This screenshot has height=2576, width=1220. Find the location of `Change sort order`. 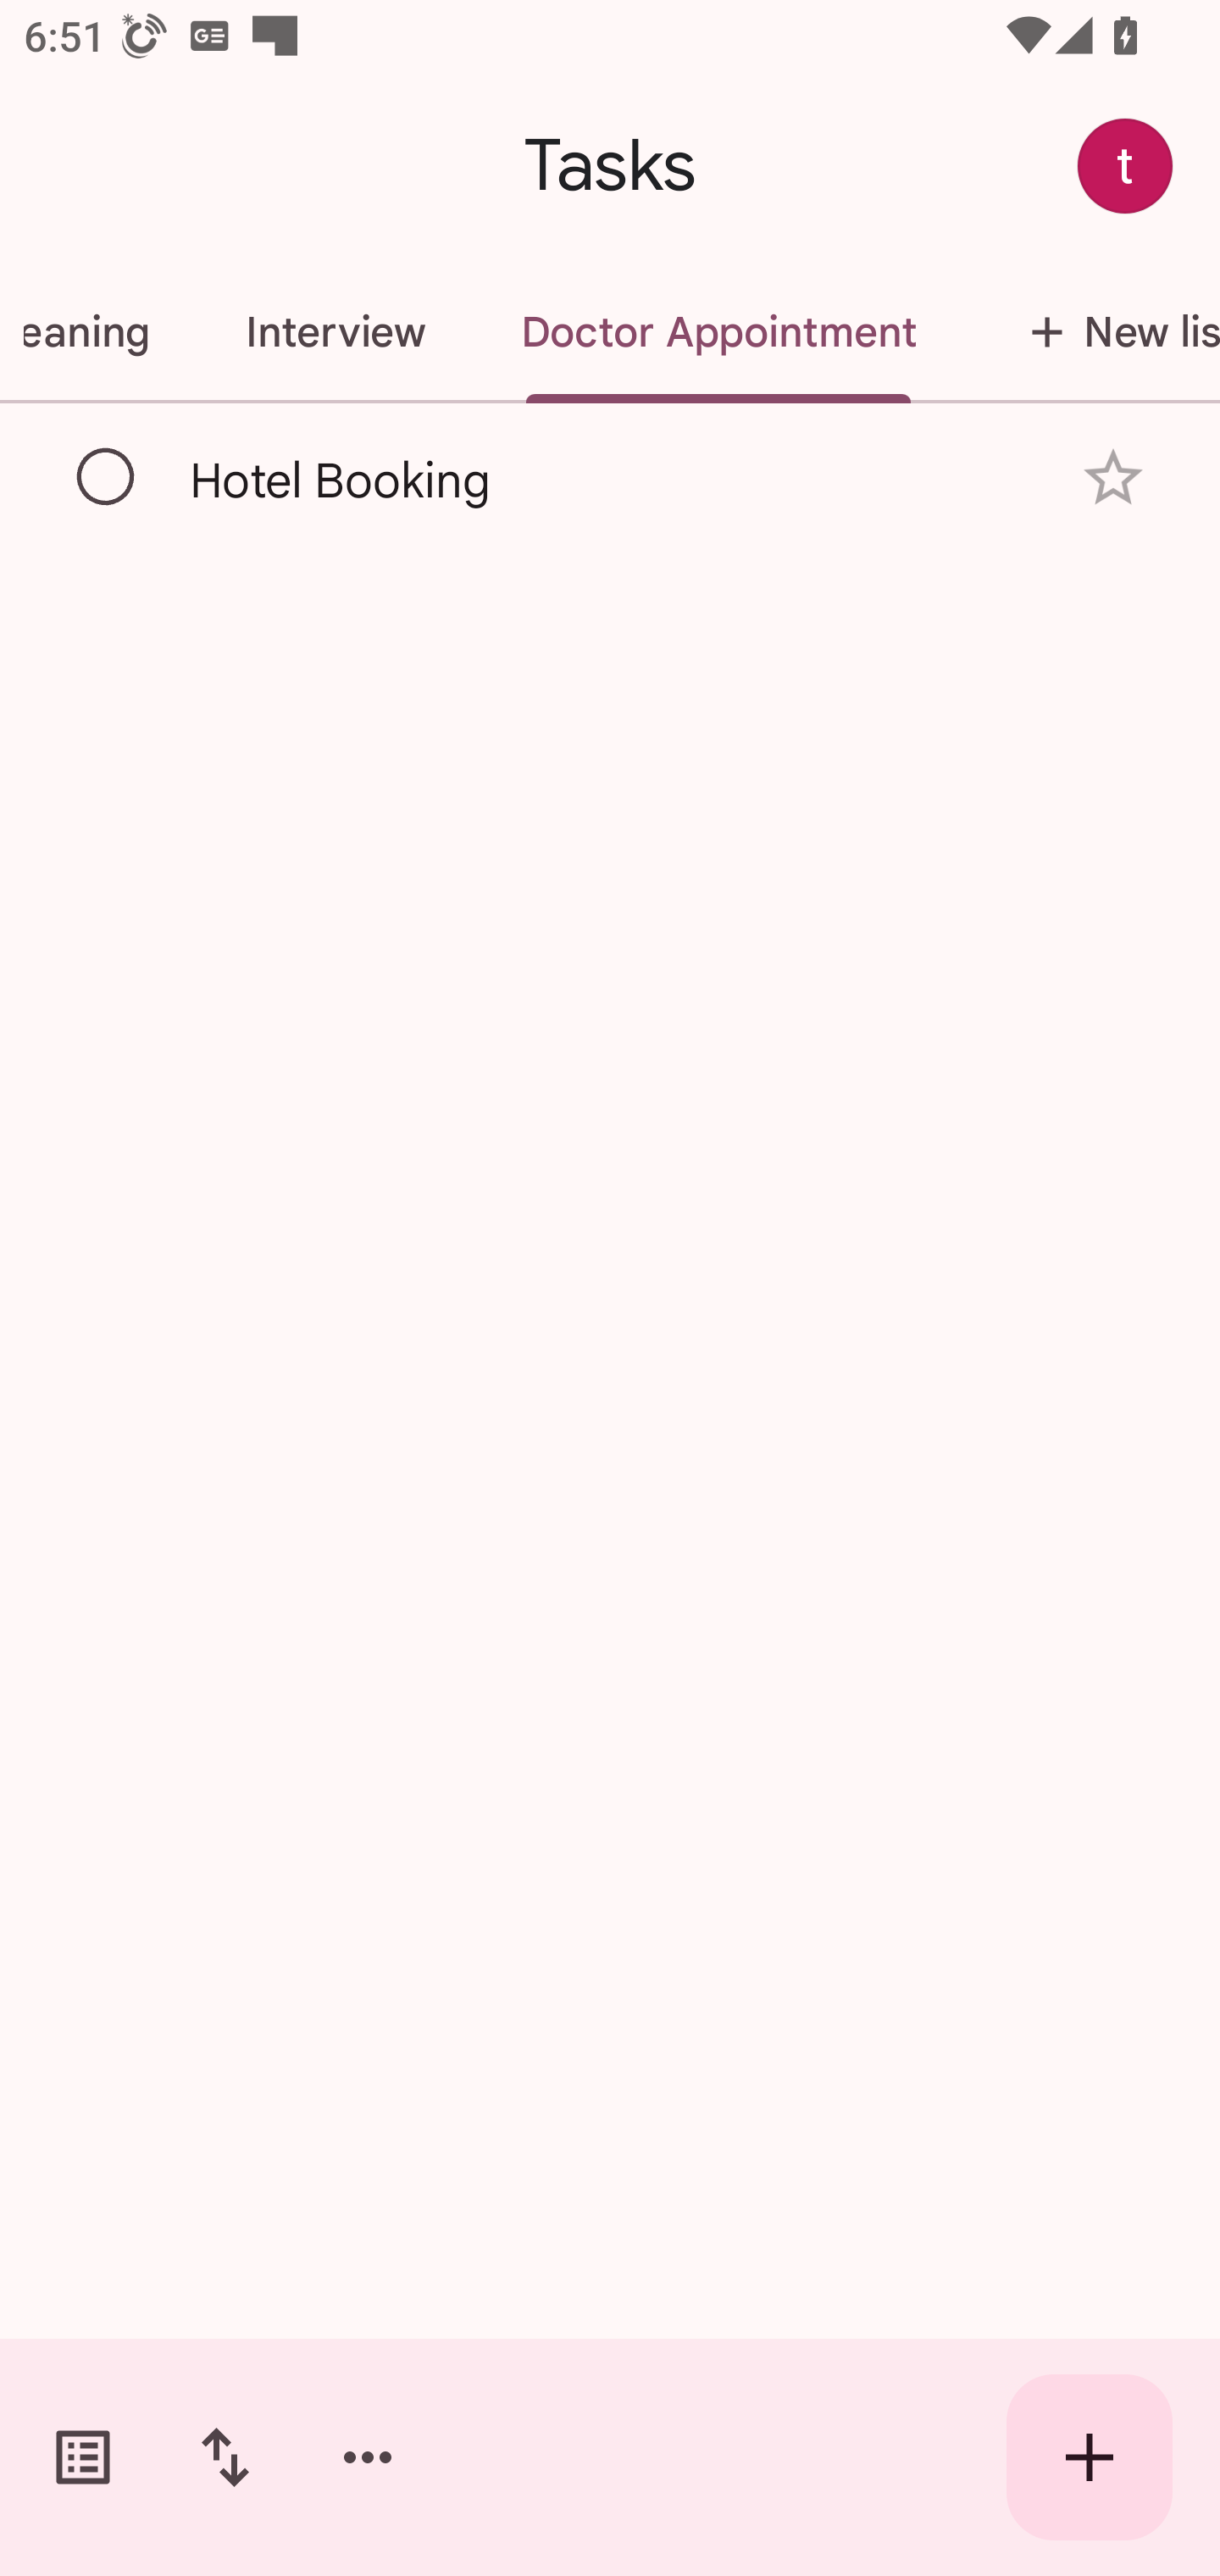

Change sort order is located at coordinates (225, 2457).